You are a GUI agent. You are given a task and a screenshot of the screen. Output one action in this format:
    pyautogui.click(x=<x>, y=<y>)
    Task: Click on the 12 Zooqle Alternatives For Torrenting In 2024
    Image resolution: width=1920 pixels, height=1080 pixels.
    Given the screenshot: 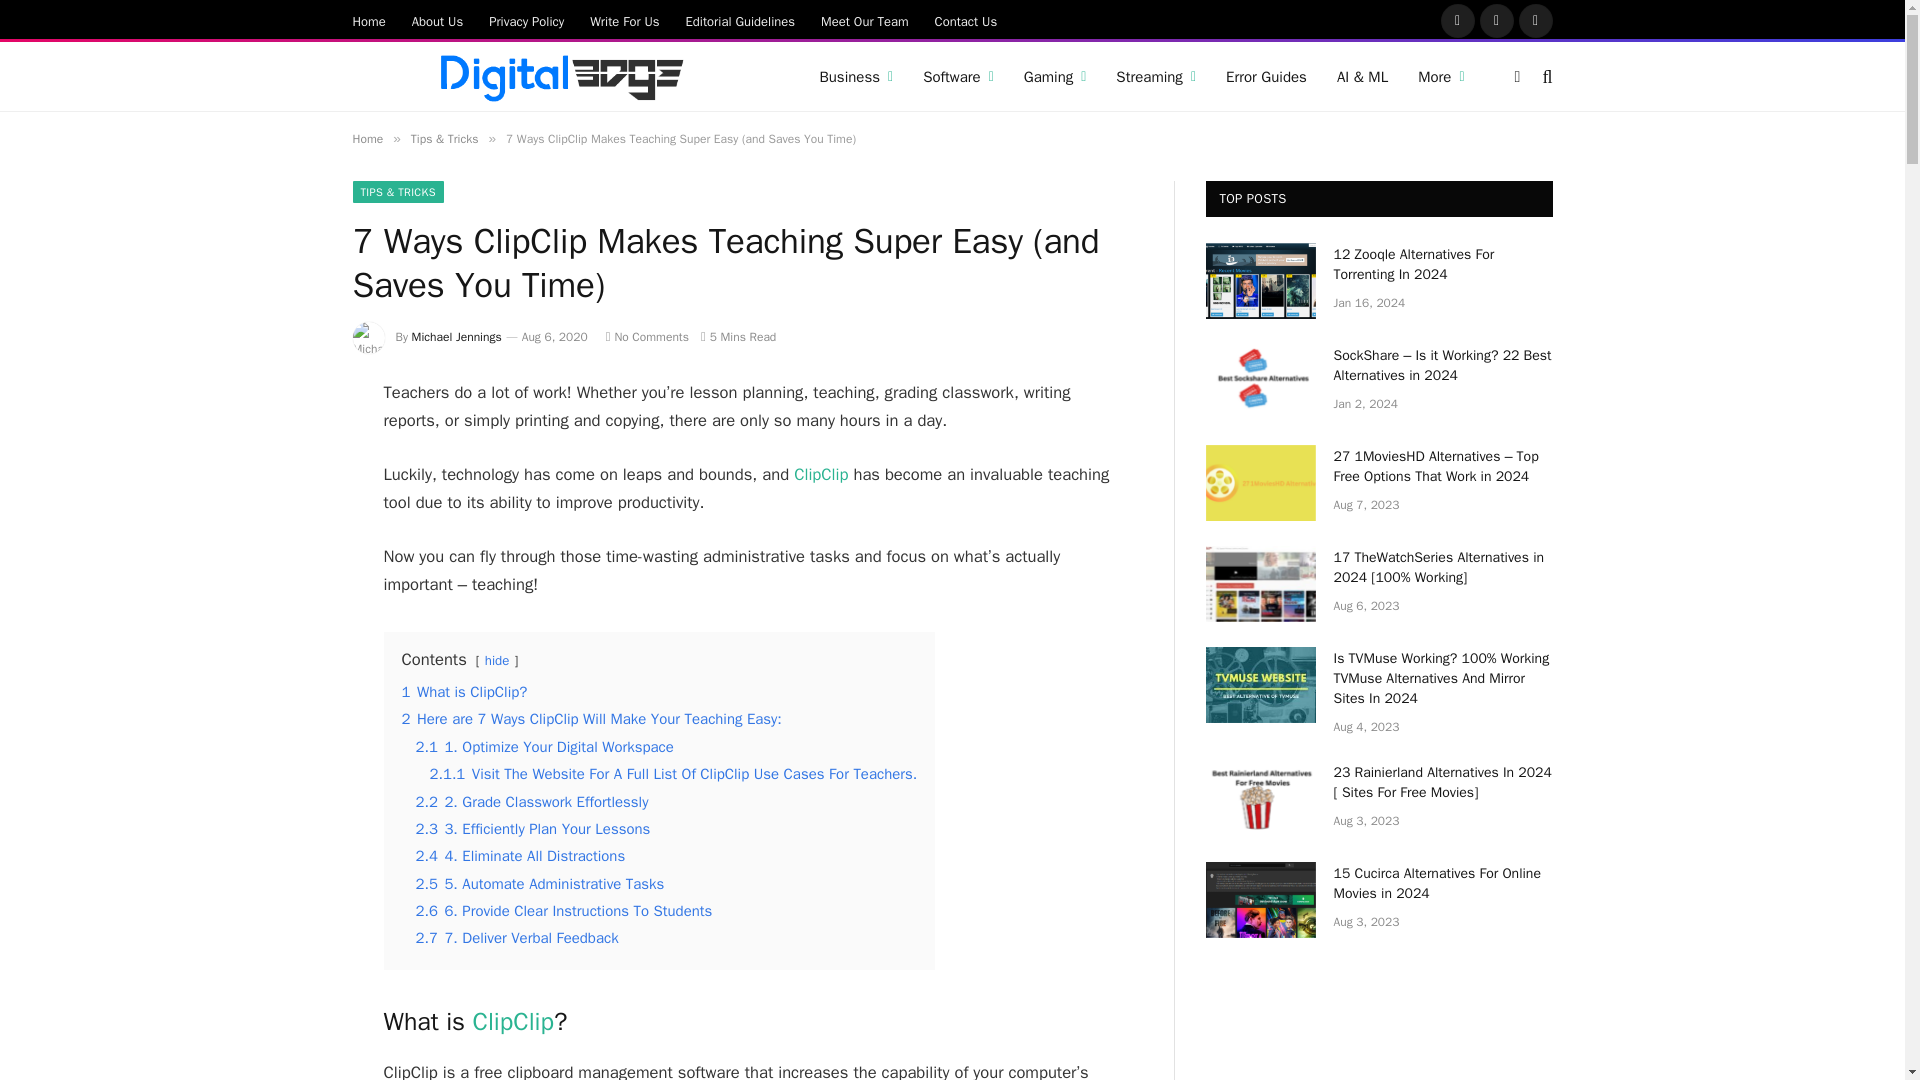 What is the action you would take?
    pyautogui.click(x=1260, y=280)
    